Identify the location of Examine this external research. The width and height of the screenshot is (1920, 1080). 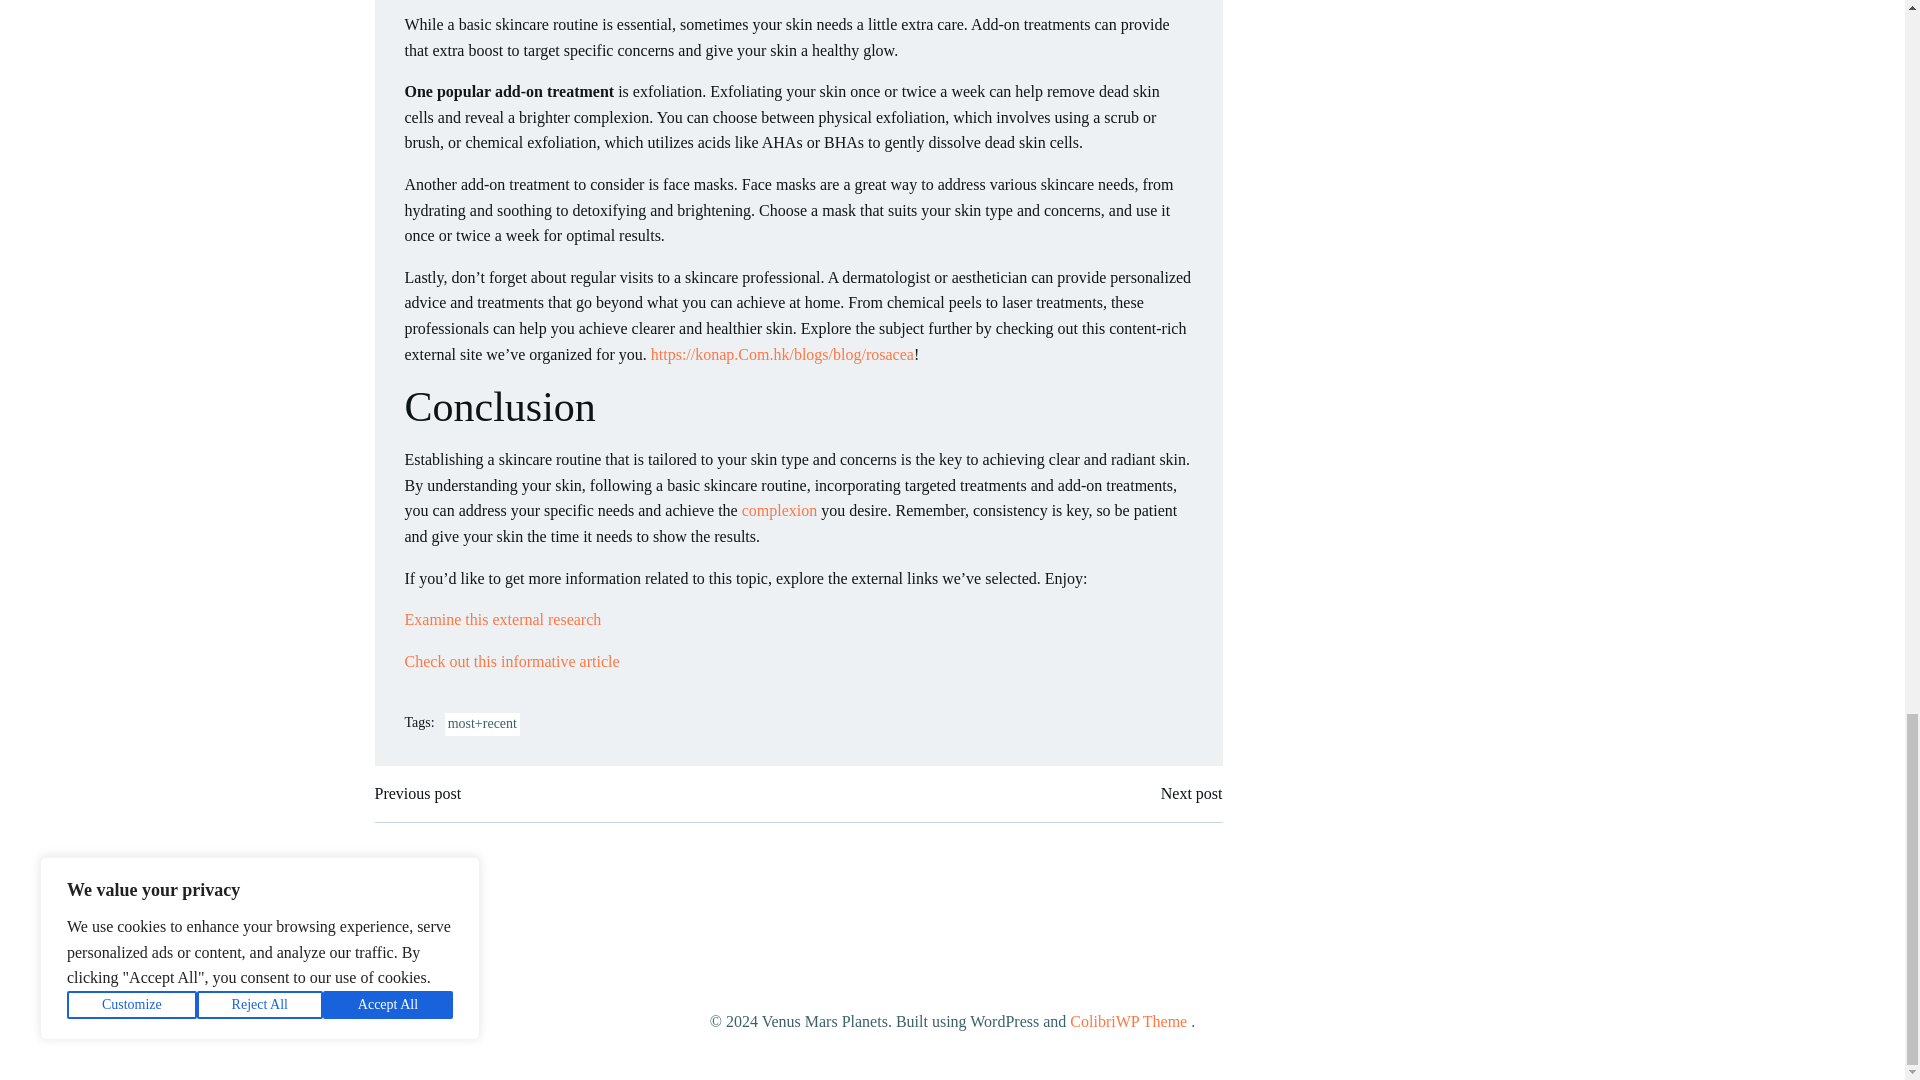
(502, 619).